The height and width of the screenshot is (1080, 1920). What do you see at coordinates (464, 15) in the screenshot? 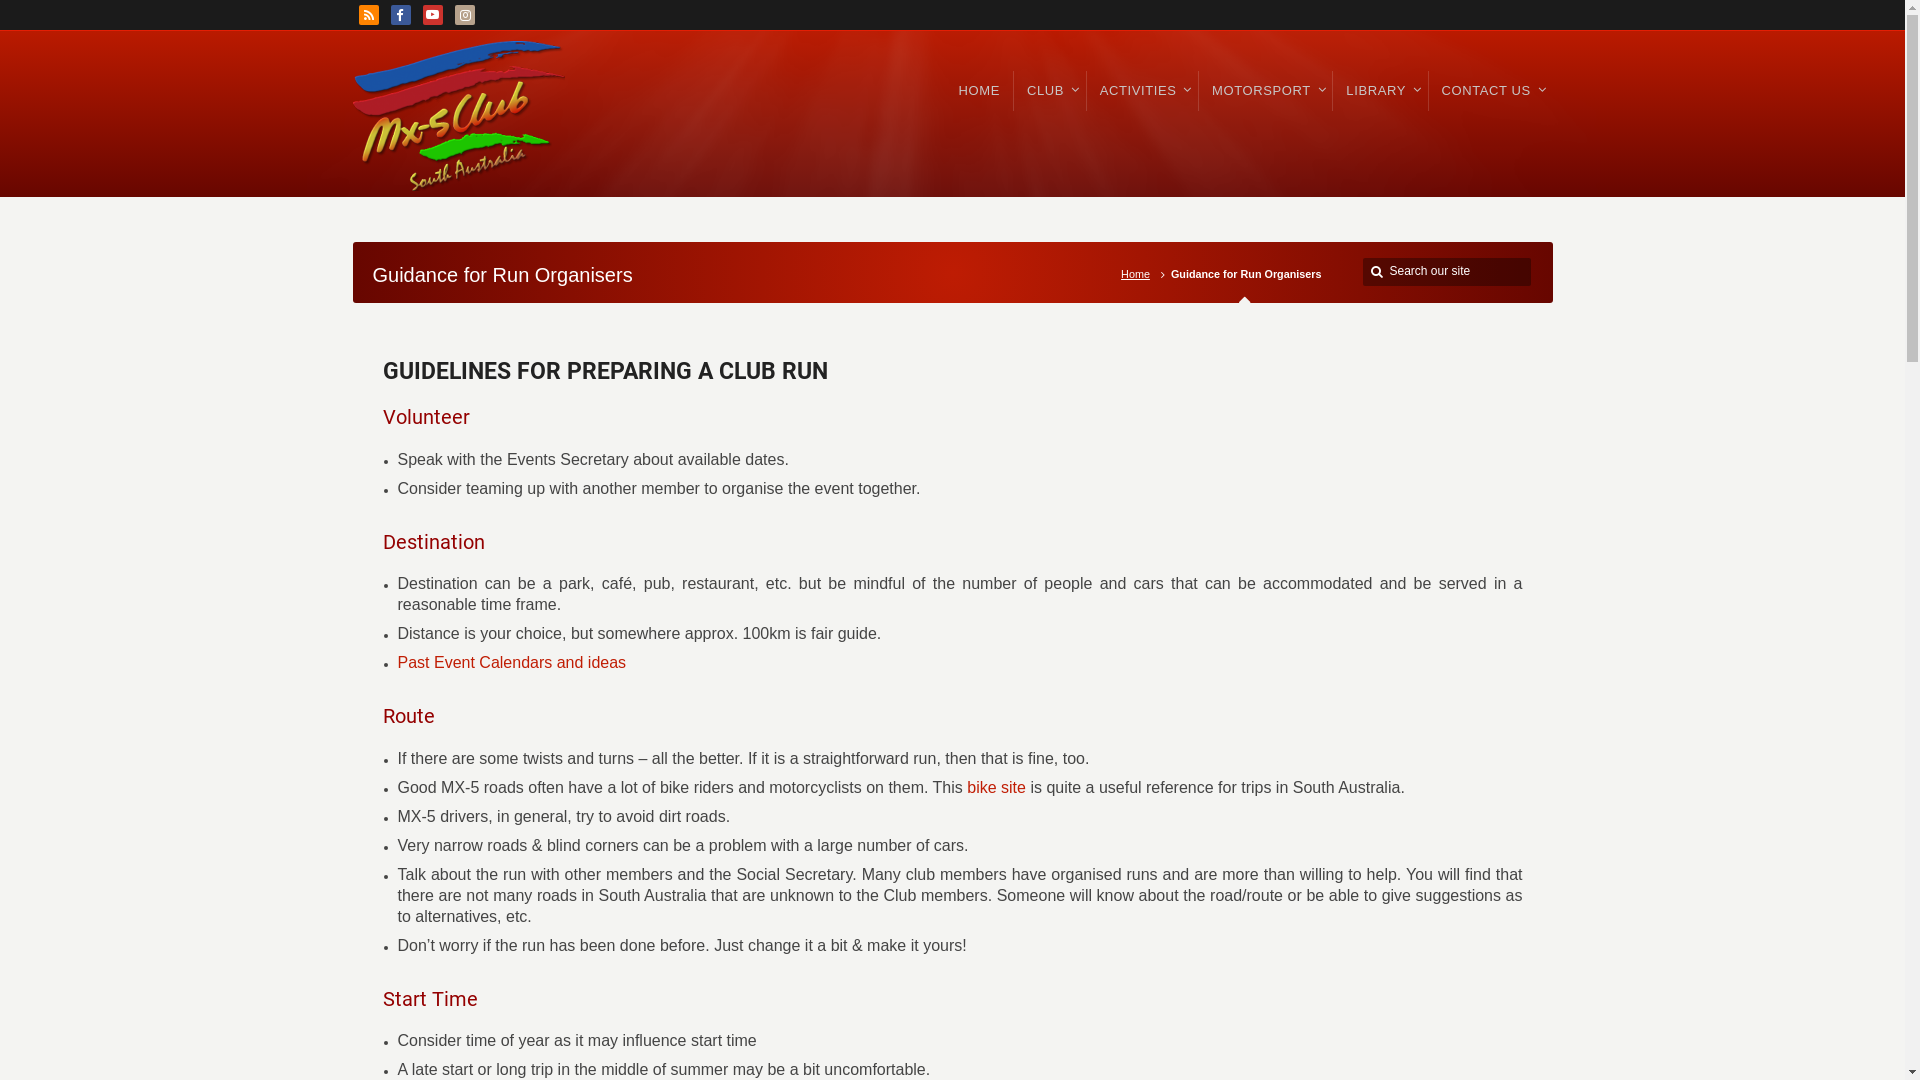
I see `Instagram` at bounding box center [464, 15].